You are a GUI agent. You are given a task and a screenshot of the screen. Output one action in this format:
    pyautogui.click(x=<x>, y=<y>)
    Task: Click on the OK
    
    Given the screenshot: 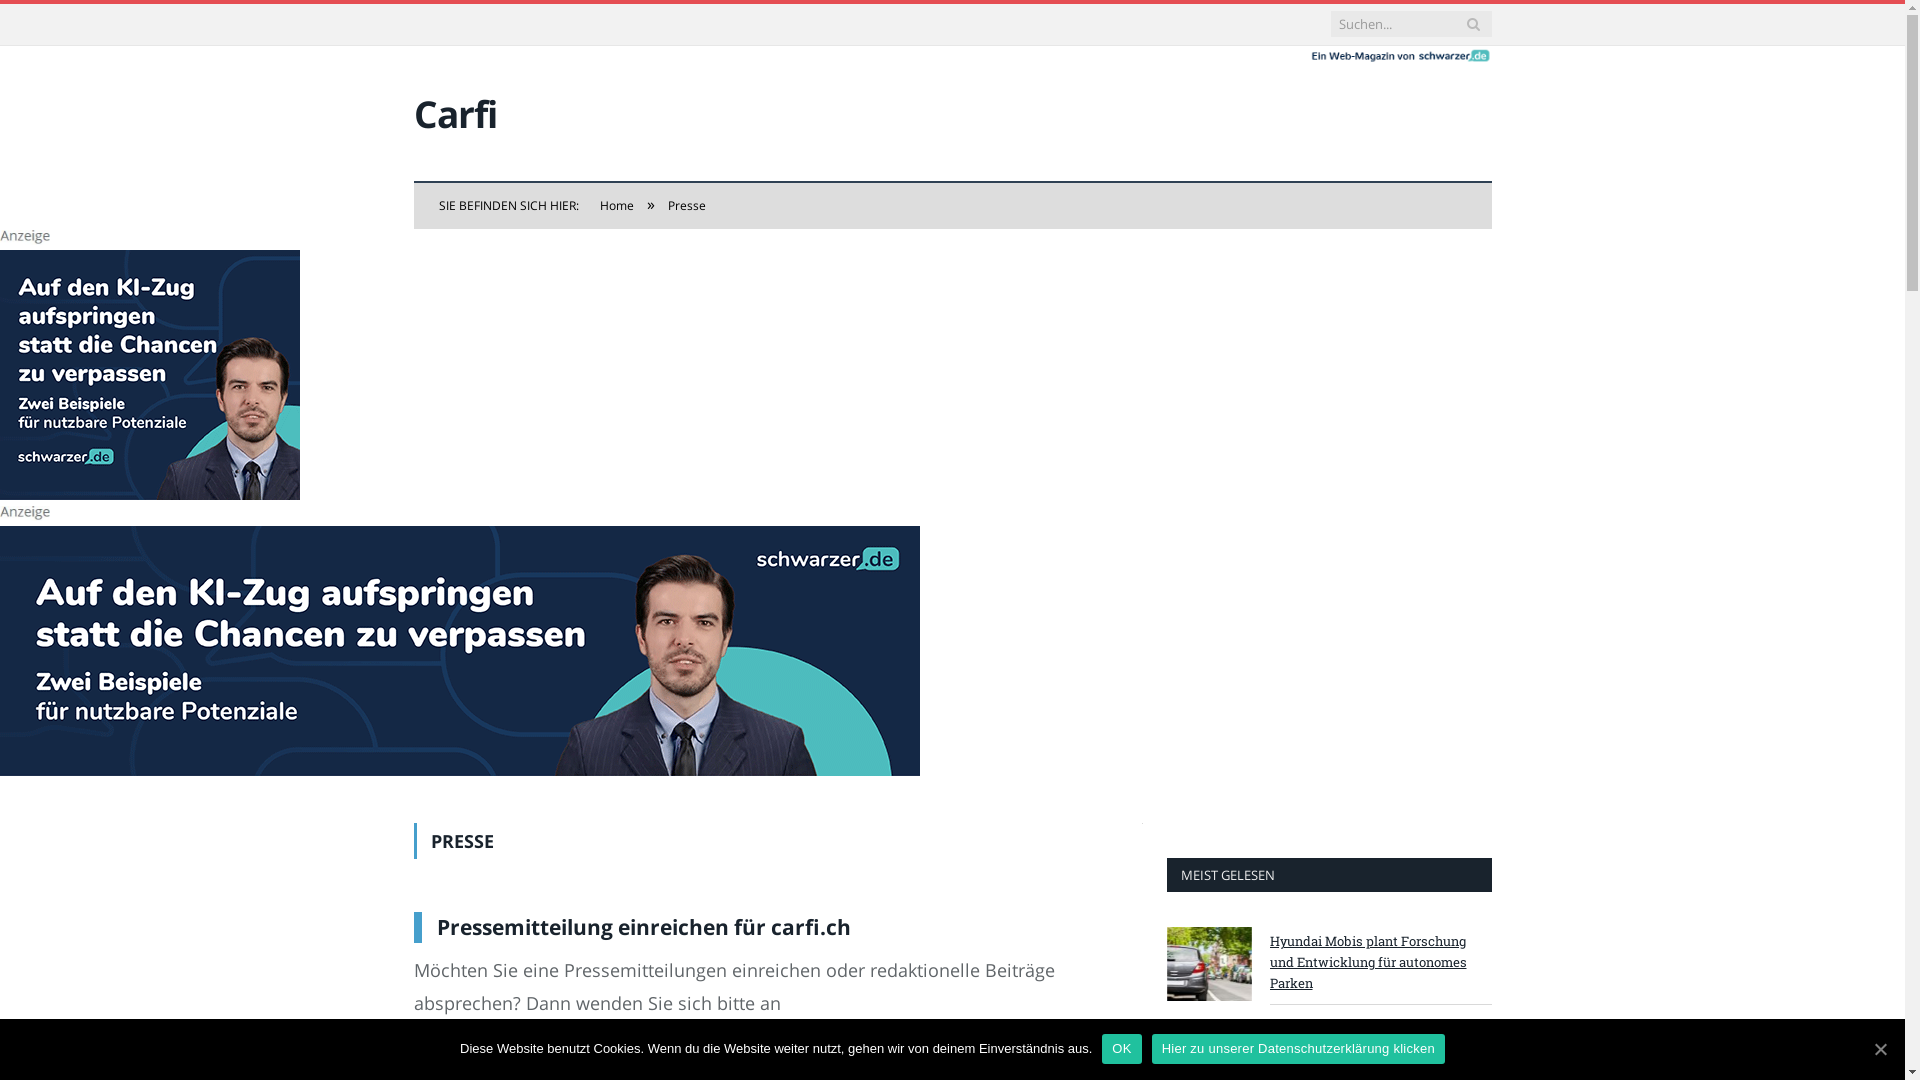 What is the action you would take?
    pyautogui.click(x=1122, y=1049)
    